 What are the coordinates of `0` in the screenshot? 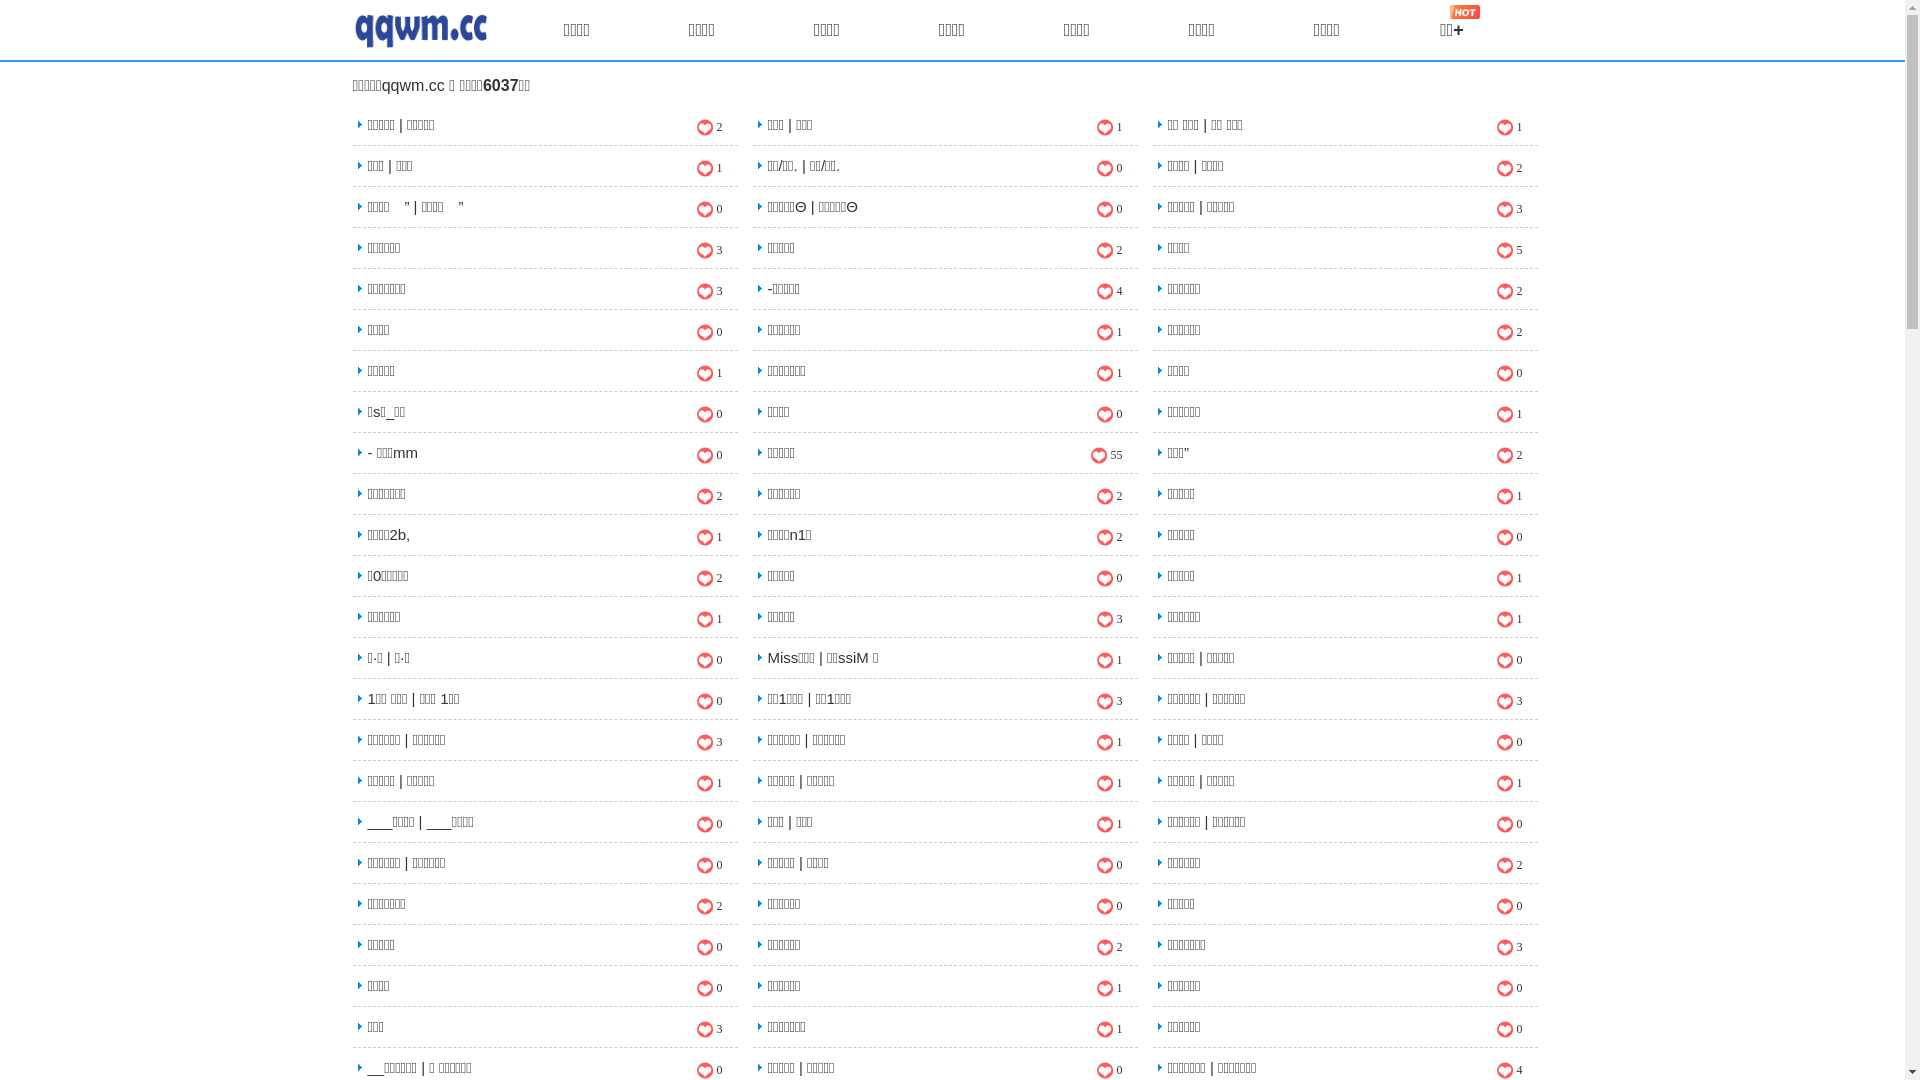 It's located at (1109, 414).